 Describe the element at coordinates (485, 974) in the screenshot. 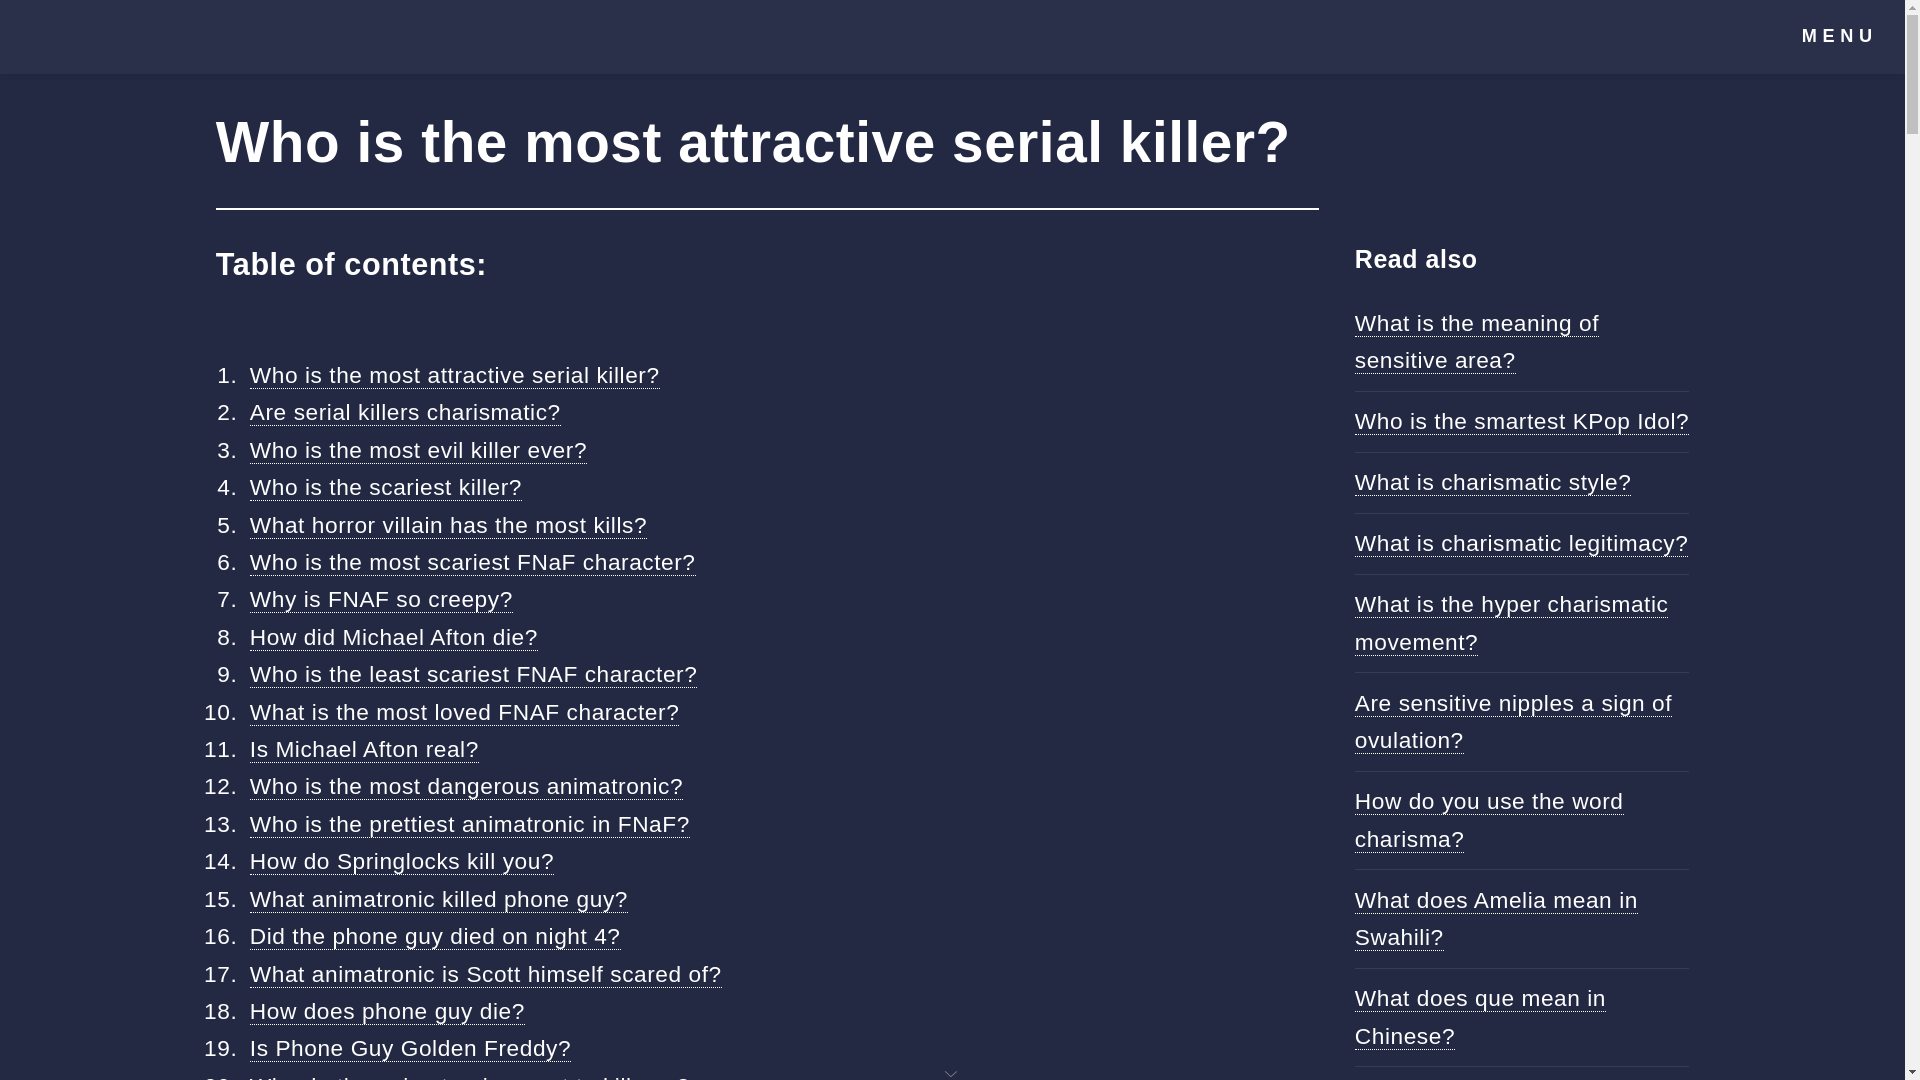

I see `What animatronic is Scott himself scared of?` at that location.